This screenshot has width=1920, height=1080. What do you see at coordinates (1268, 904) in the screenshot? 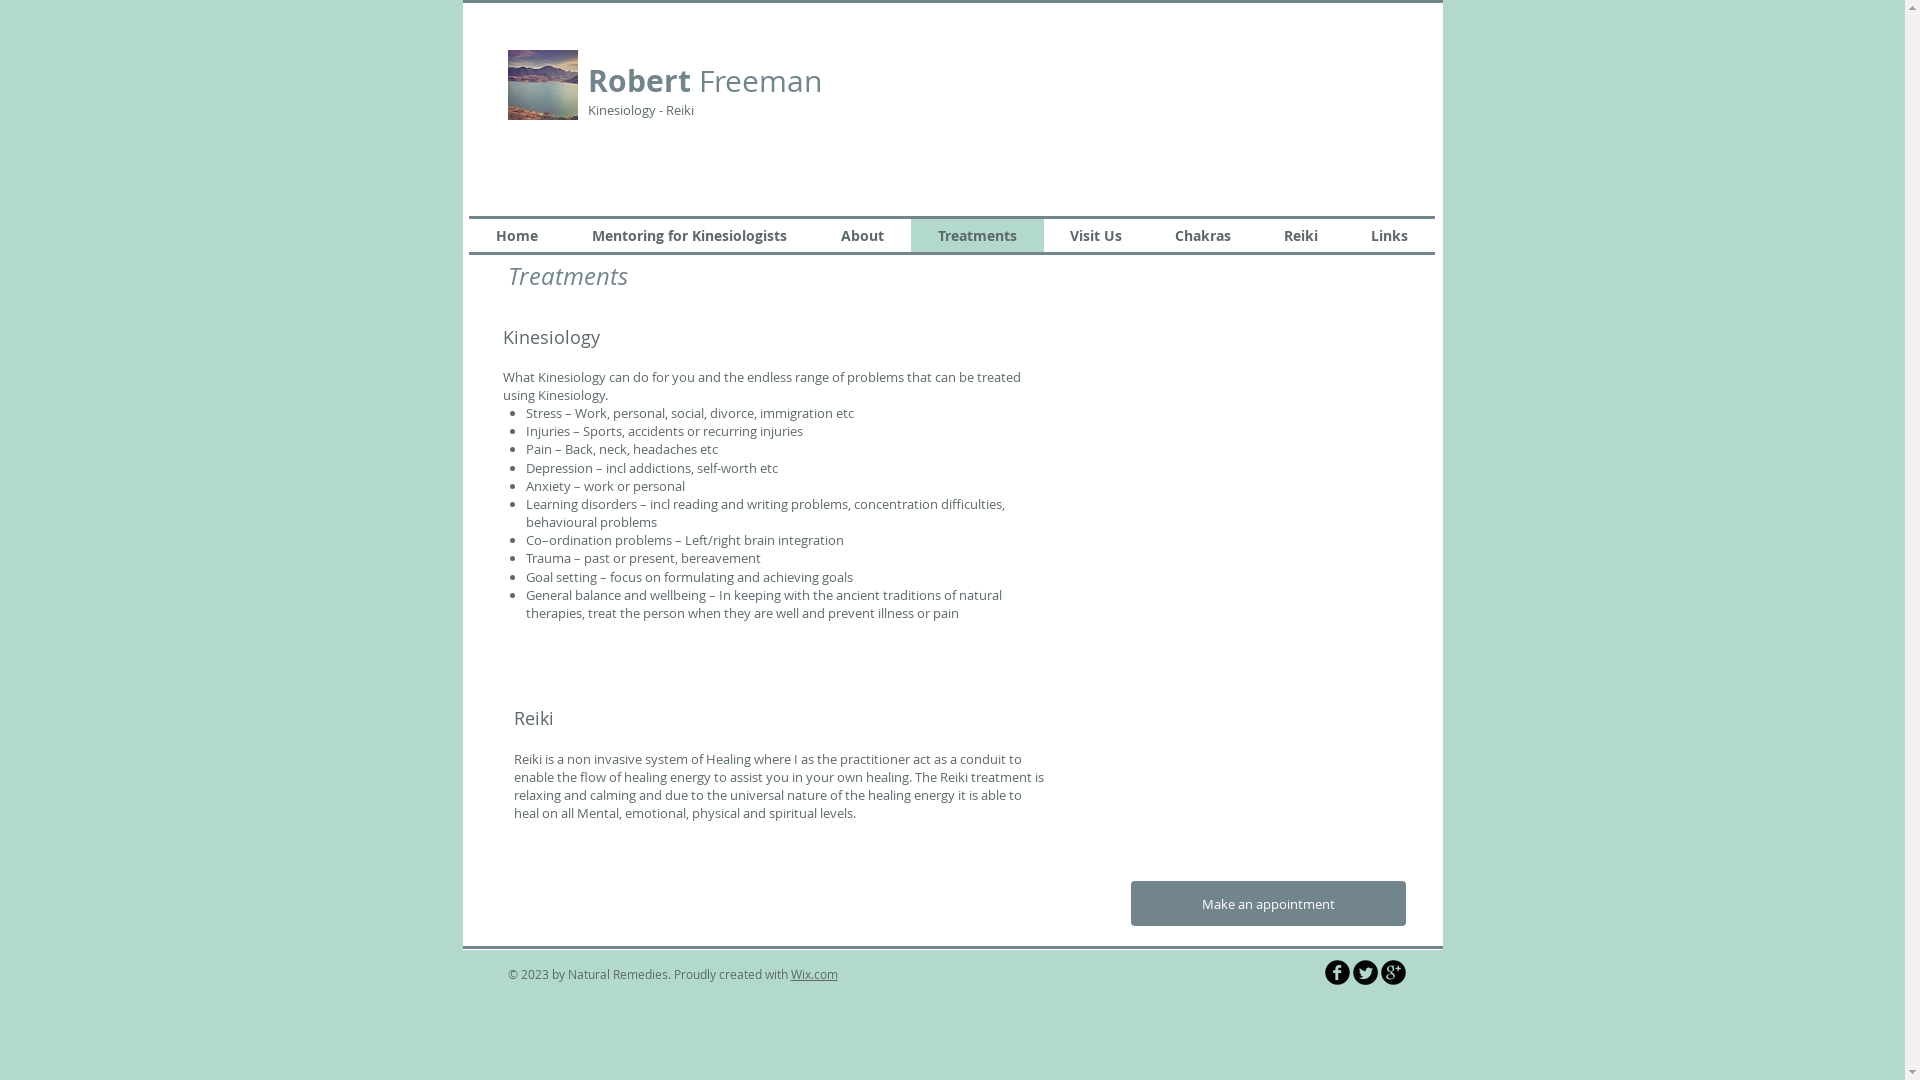
I see `Make an appointment` at bounding box center [1268, 904].